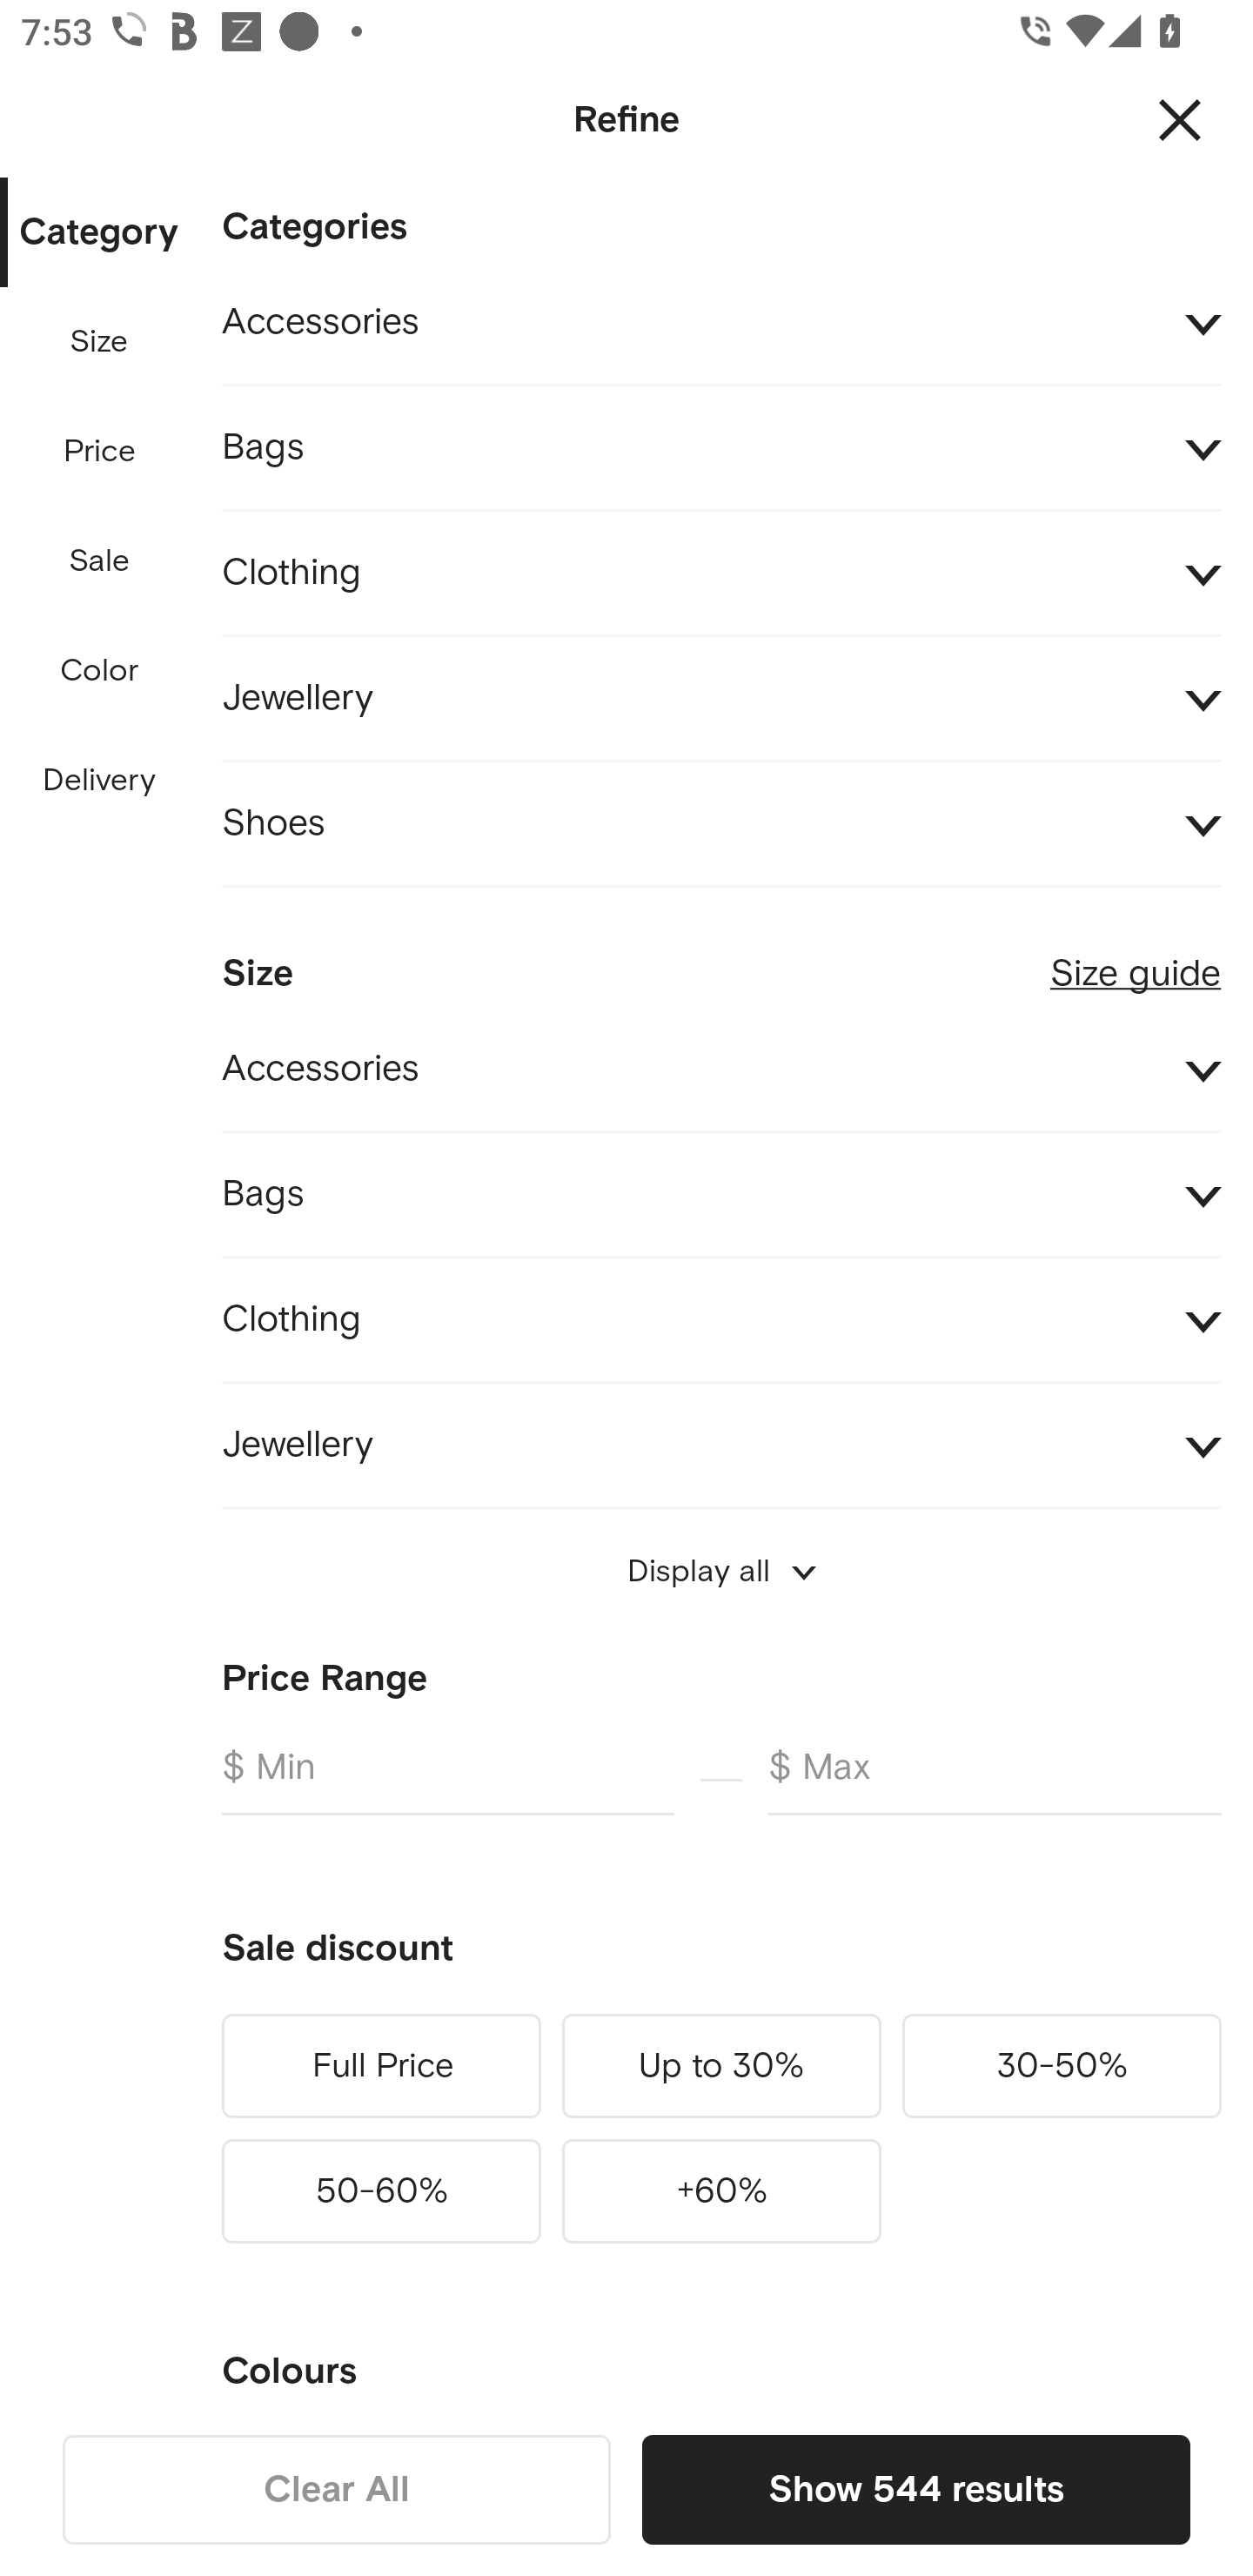  Describe the element at coordinates (721, 448) in the screenshot. I see `Bags` at that location.